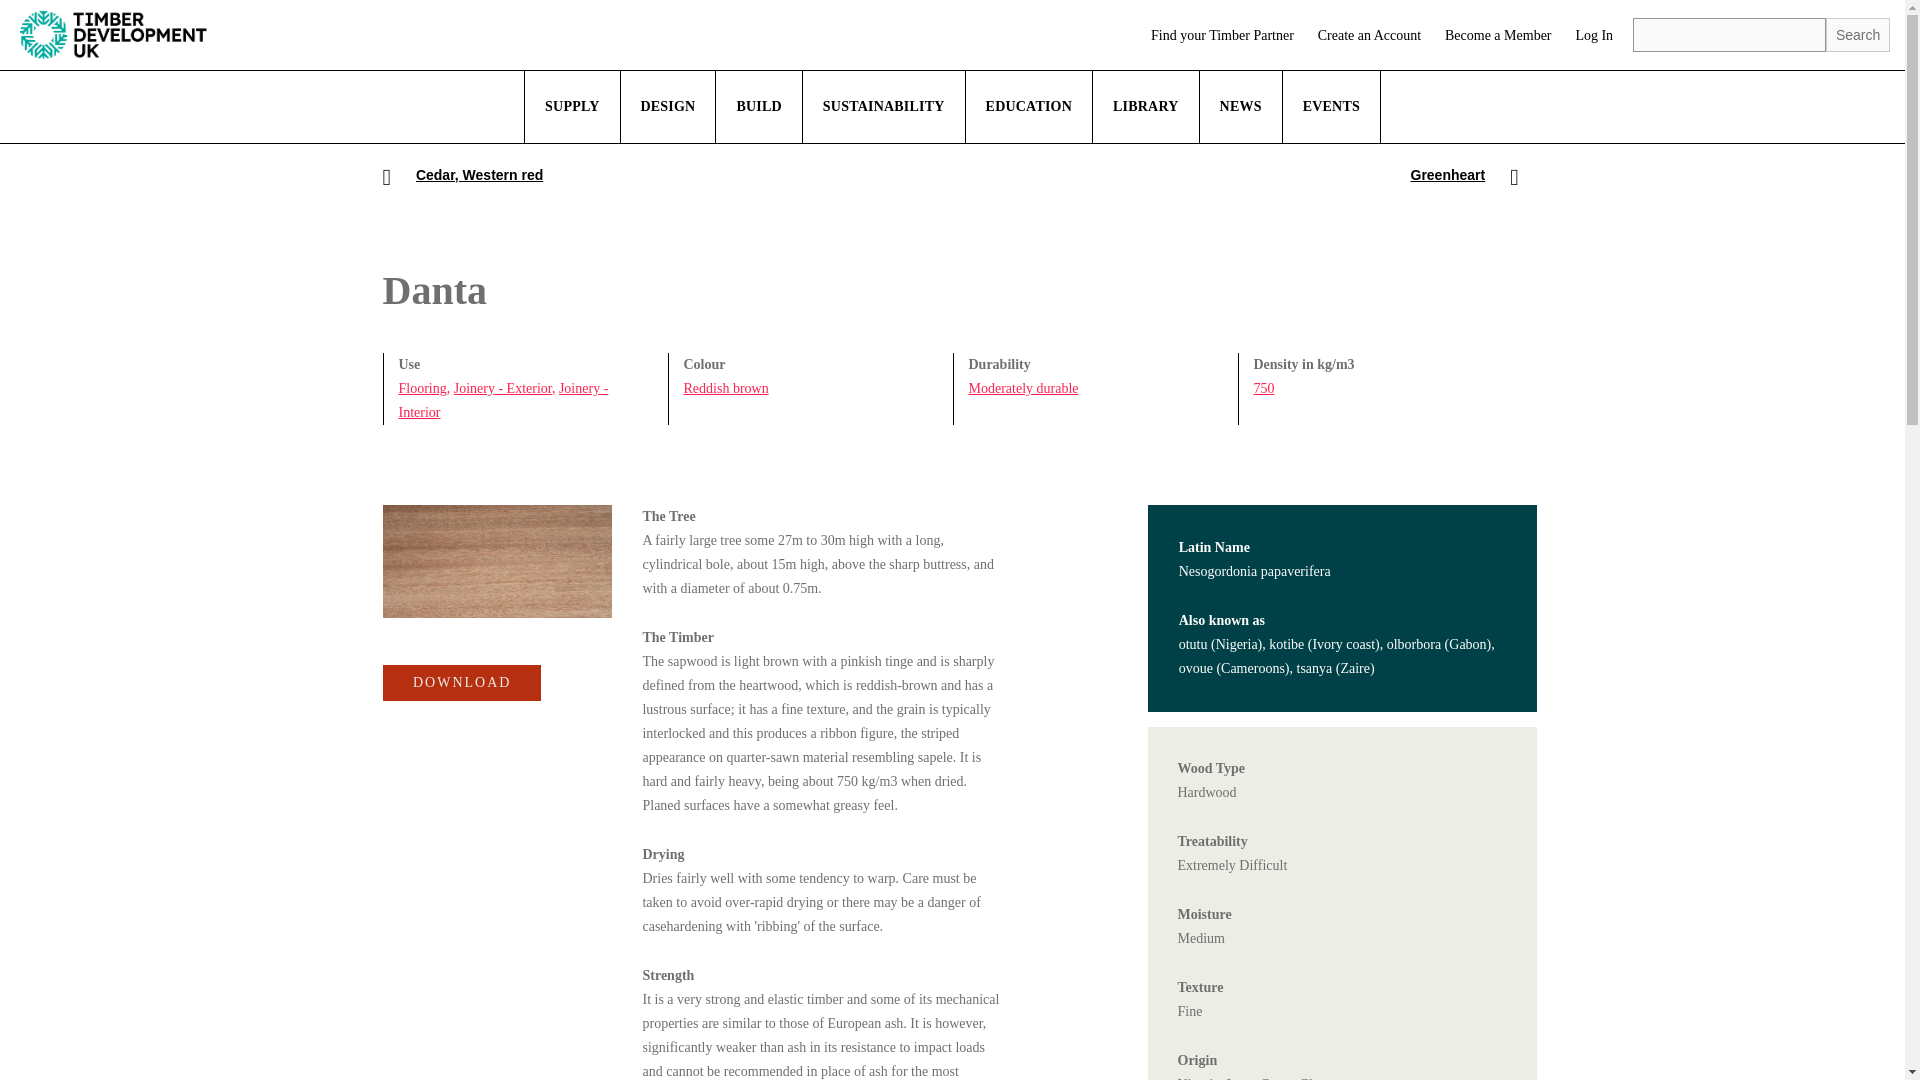 The width and height of the screenshot is (1920, 1080). Describe the element at coordinates (1222, 36) in the screenshot. I see `Find your Timber Partner` at that location.